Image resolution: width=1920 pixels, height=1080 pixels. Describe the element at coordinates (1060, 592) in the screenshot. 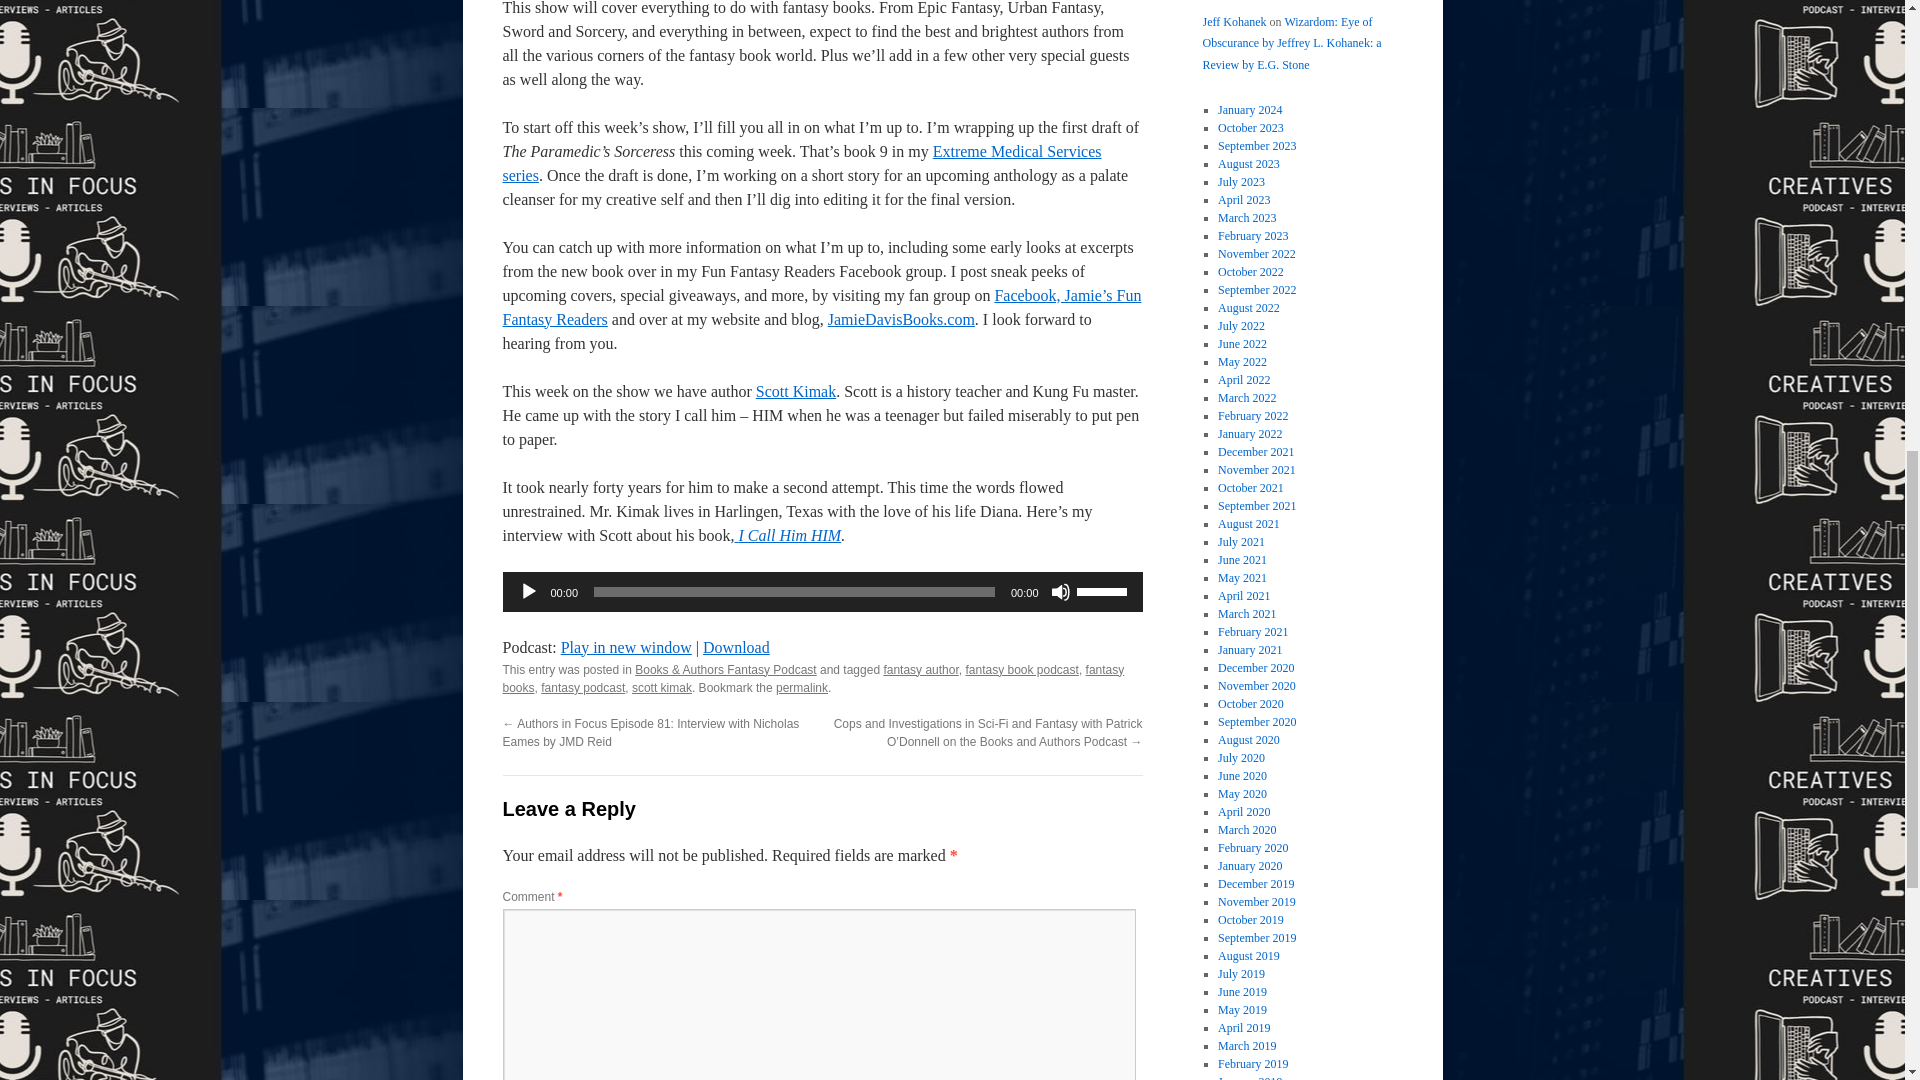

I see `Mute` at that location.